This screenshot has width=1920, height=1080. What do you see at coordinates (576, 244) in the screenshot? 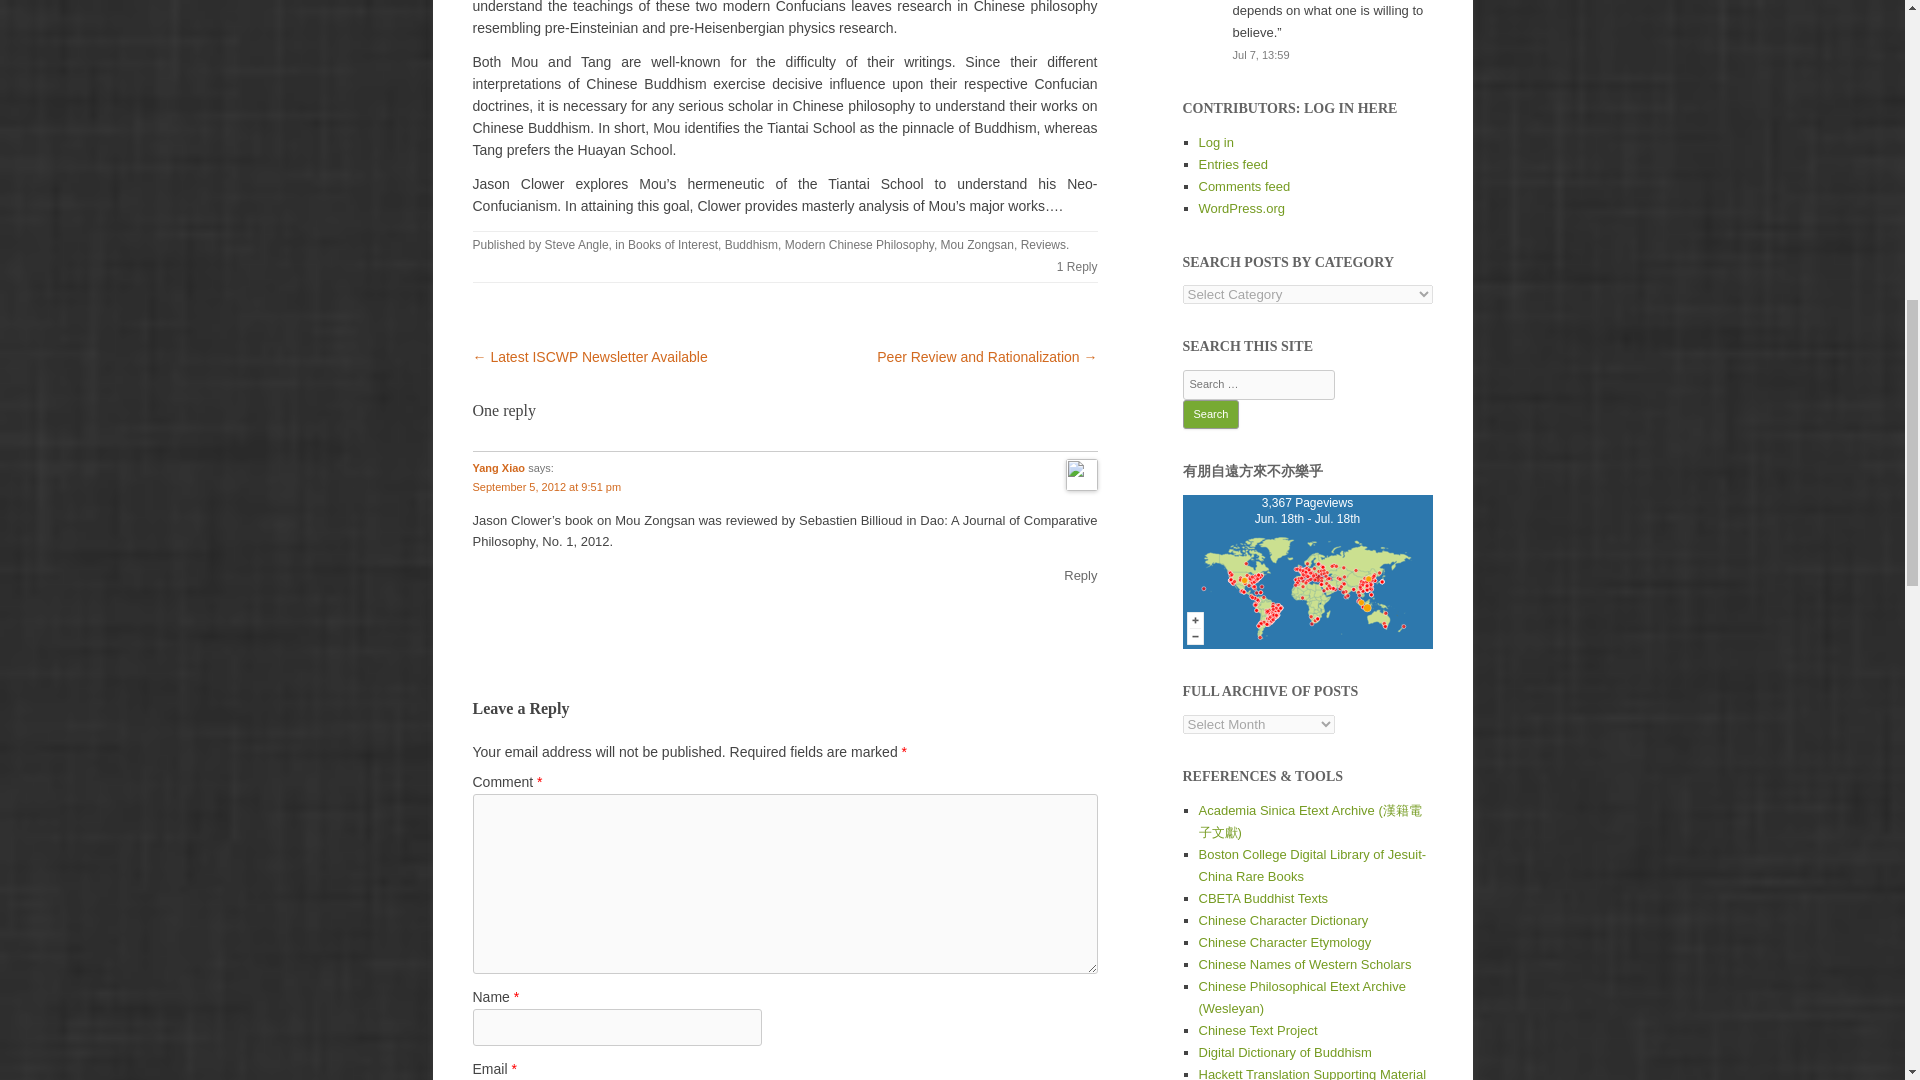
I see `Steve Angle` at bounding box center [576, 244].